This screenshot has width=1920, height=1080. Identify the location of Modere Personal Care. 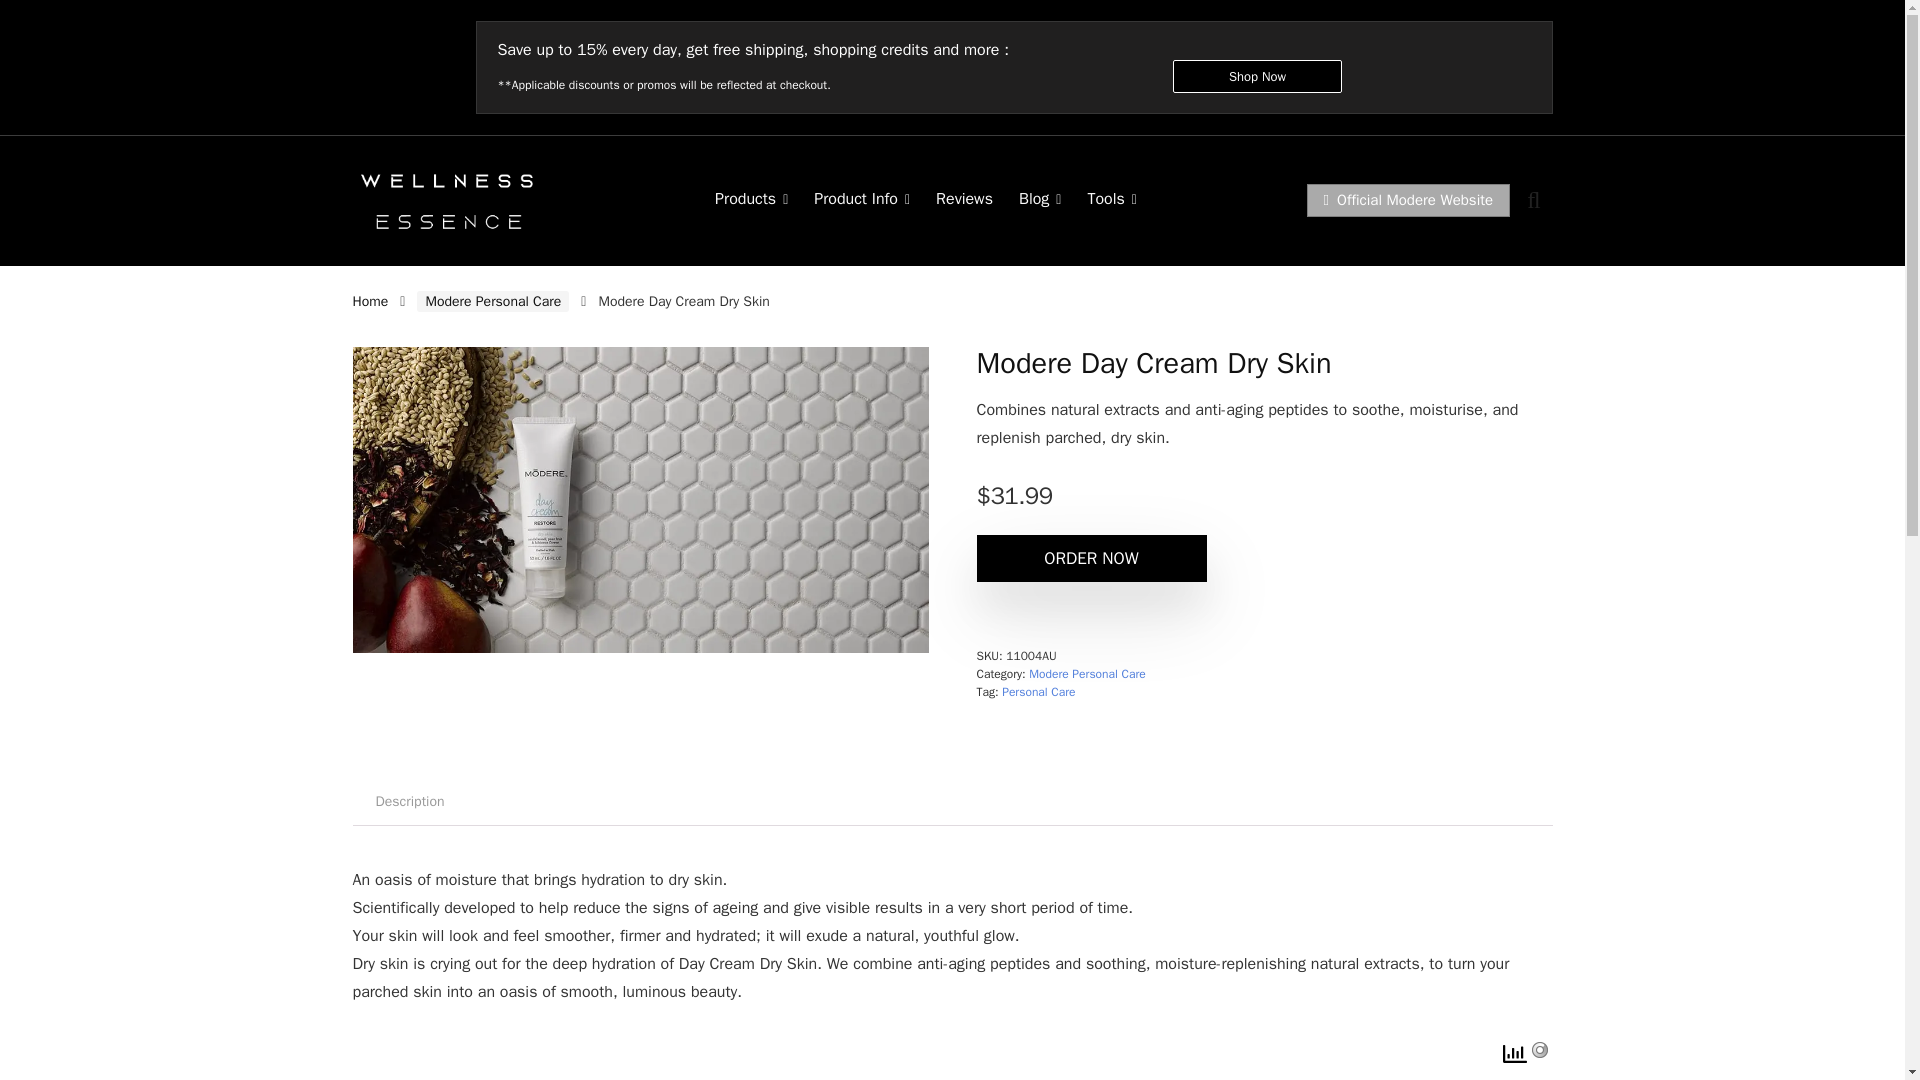
(1086, 674).